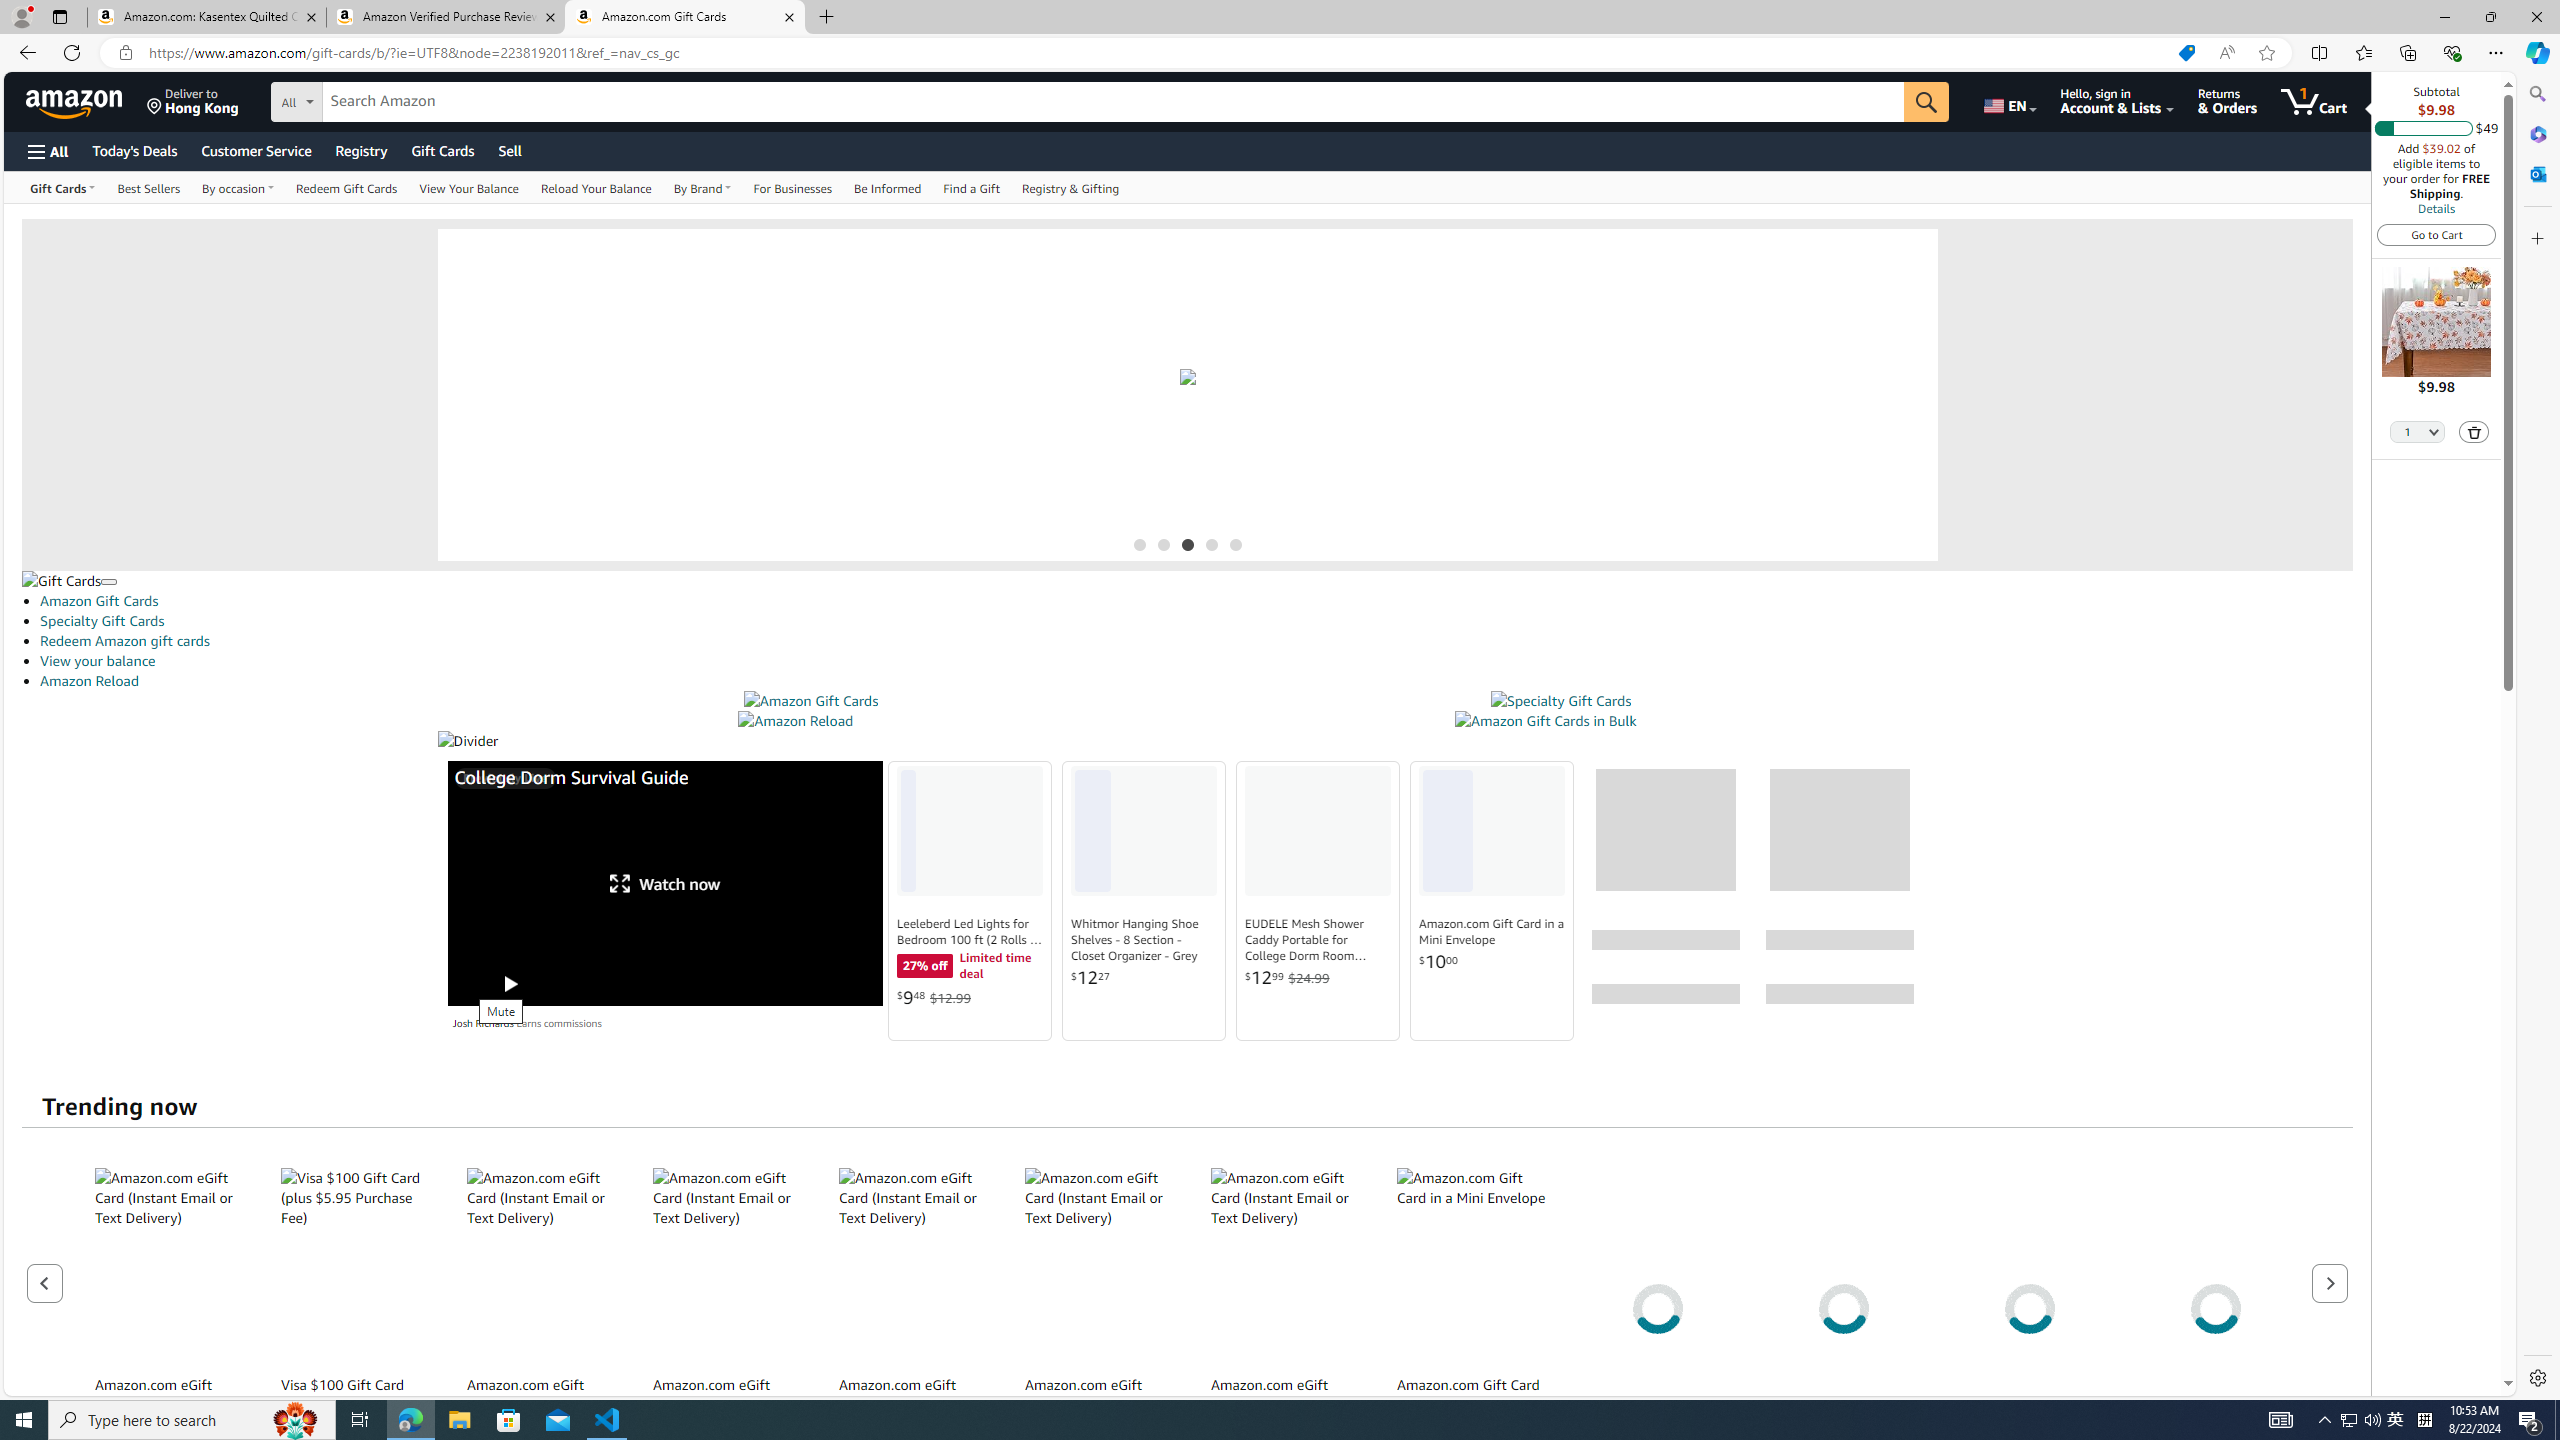 This screenshot has width=2560, height=1440. I want to click on Find a Gift, so click(971, 187).